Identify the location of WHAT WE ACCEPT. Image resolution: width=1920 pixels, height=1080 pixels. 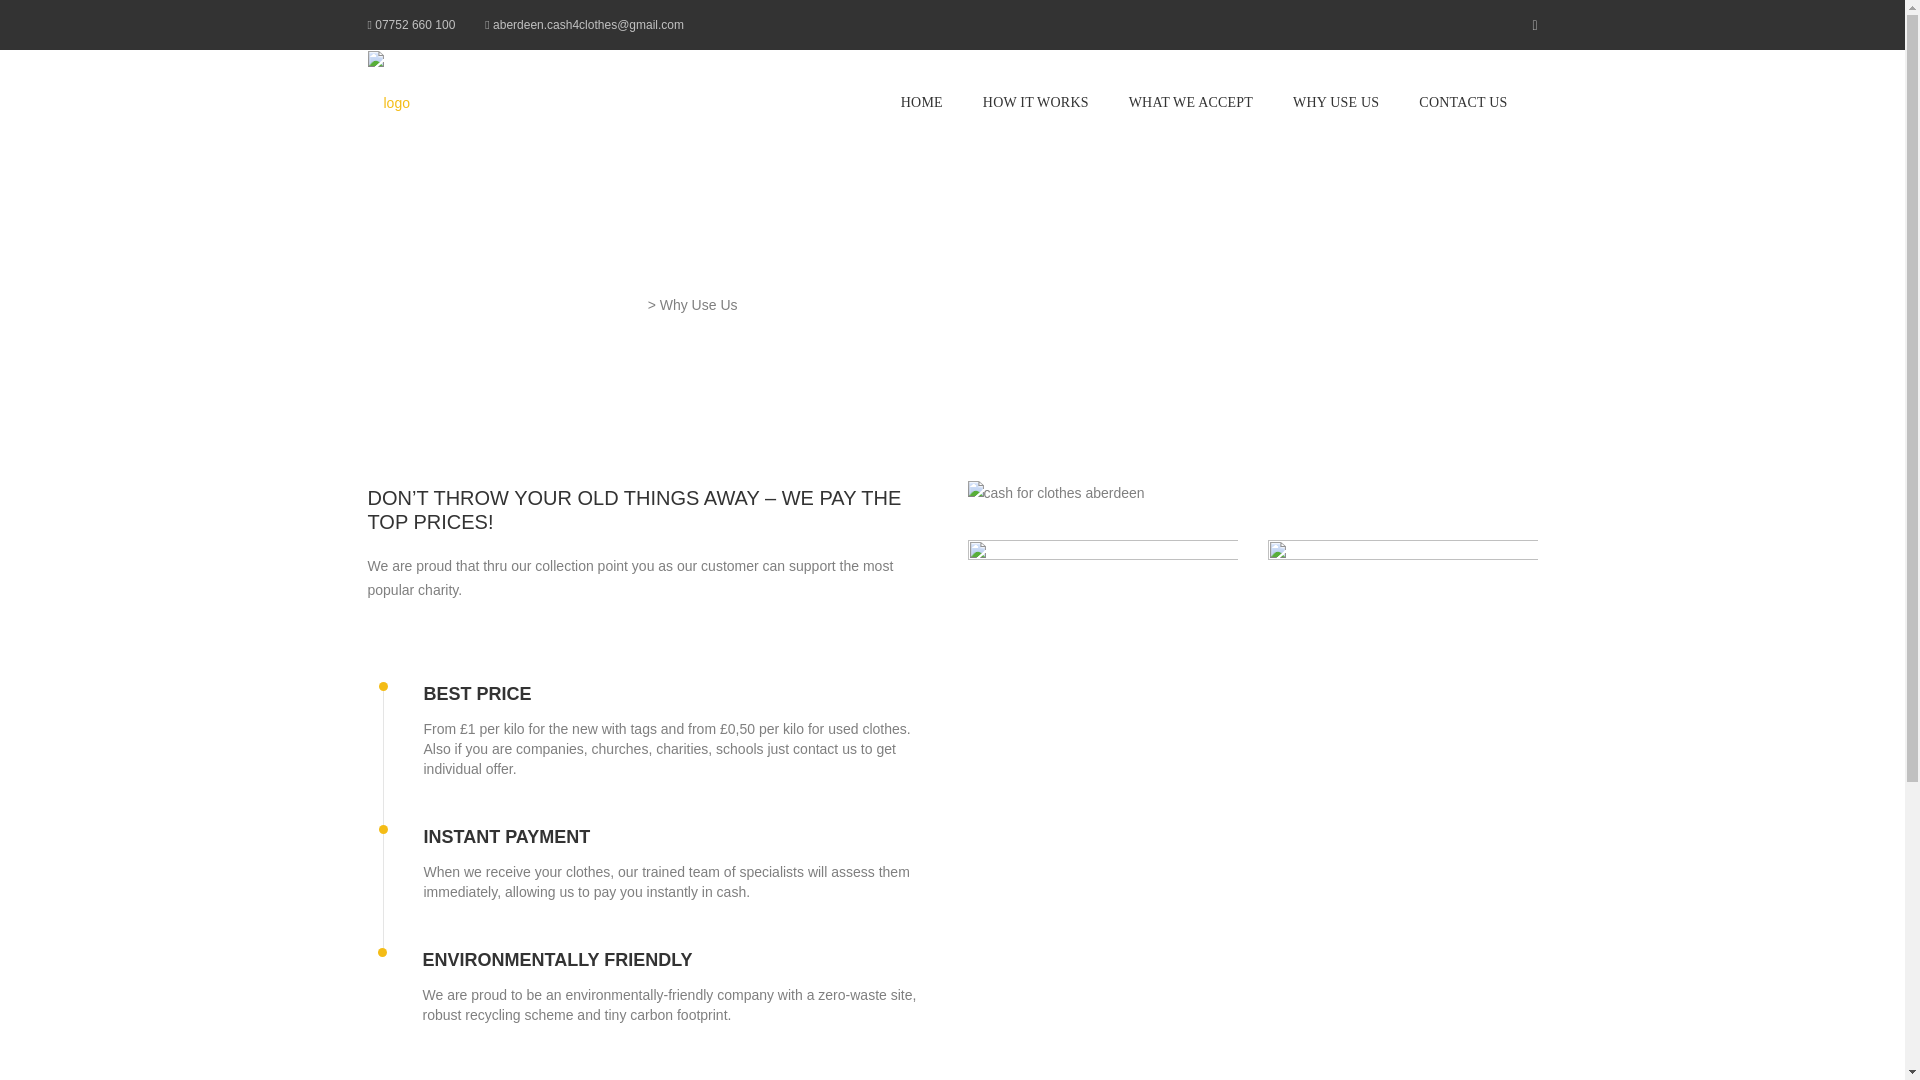
(1190, 102).